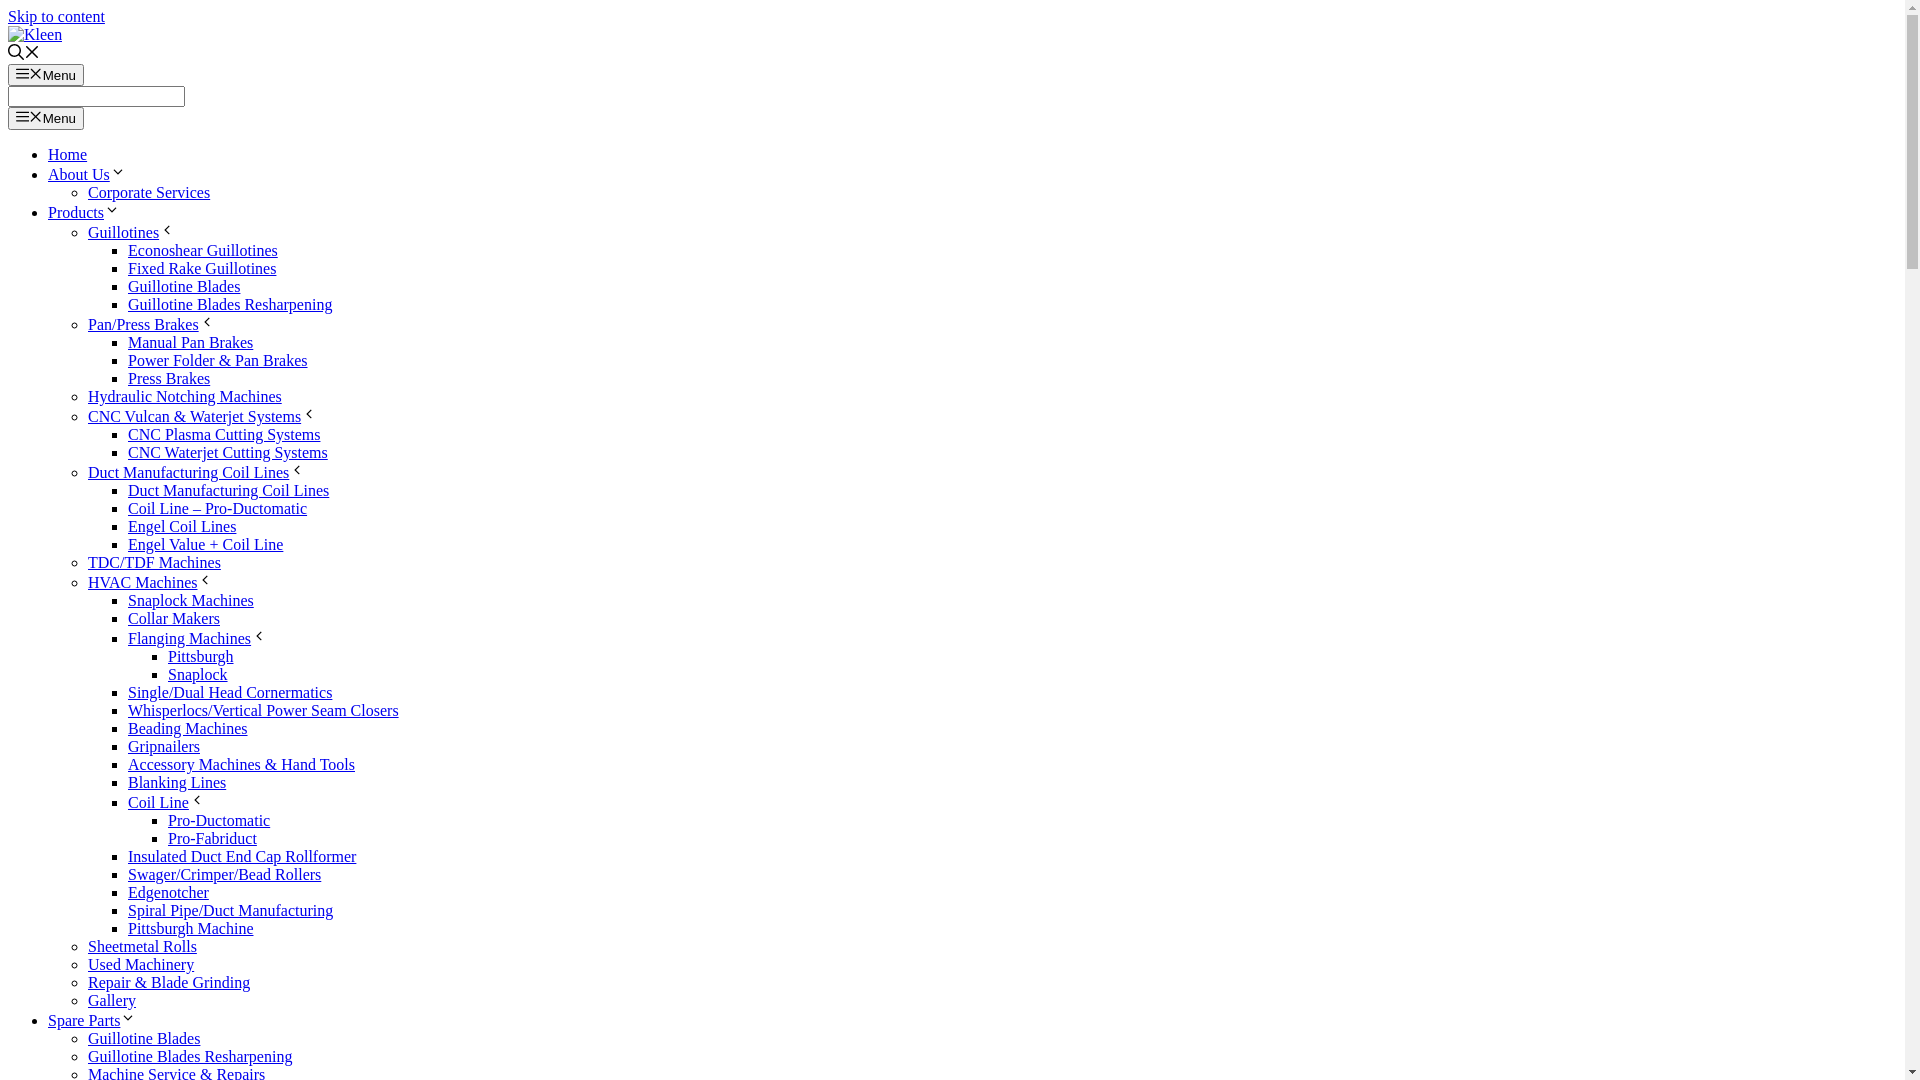 The image size is (1920, 1080). I want to click on Pro-Ductomatic, so click(219, 820).